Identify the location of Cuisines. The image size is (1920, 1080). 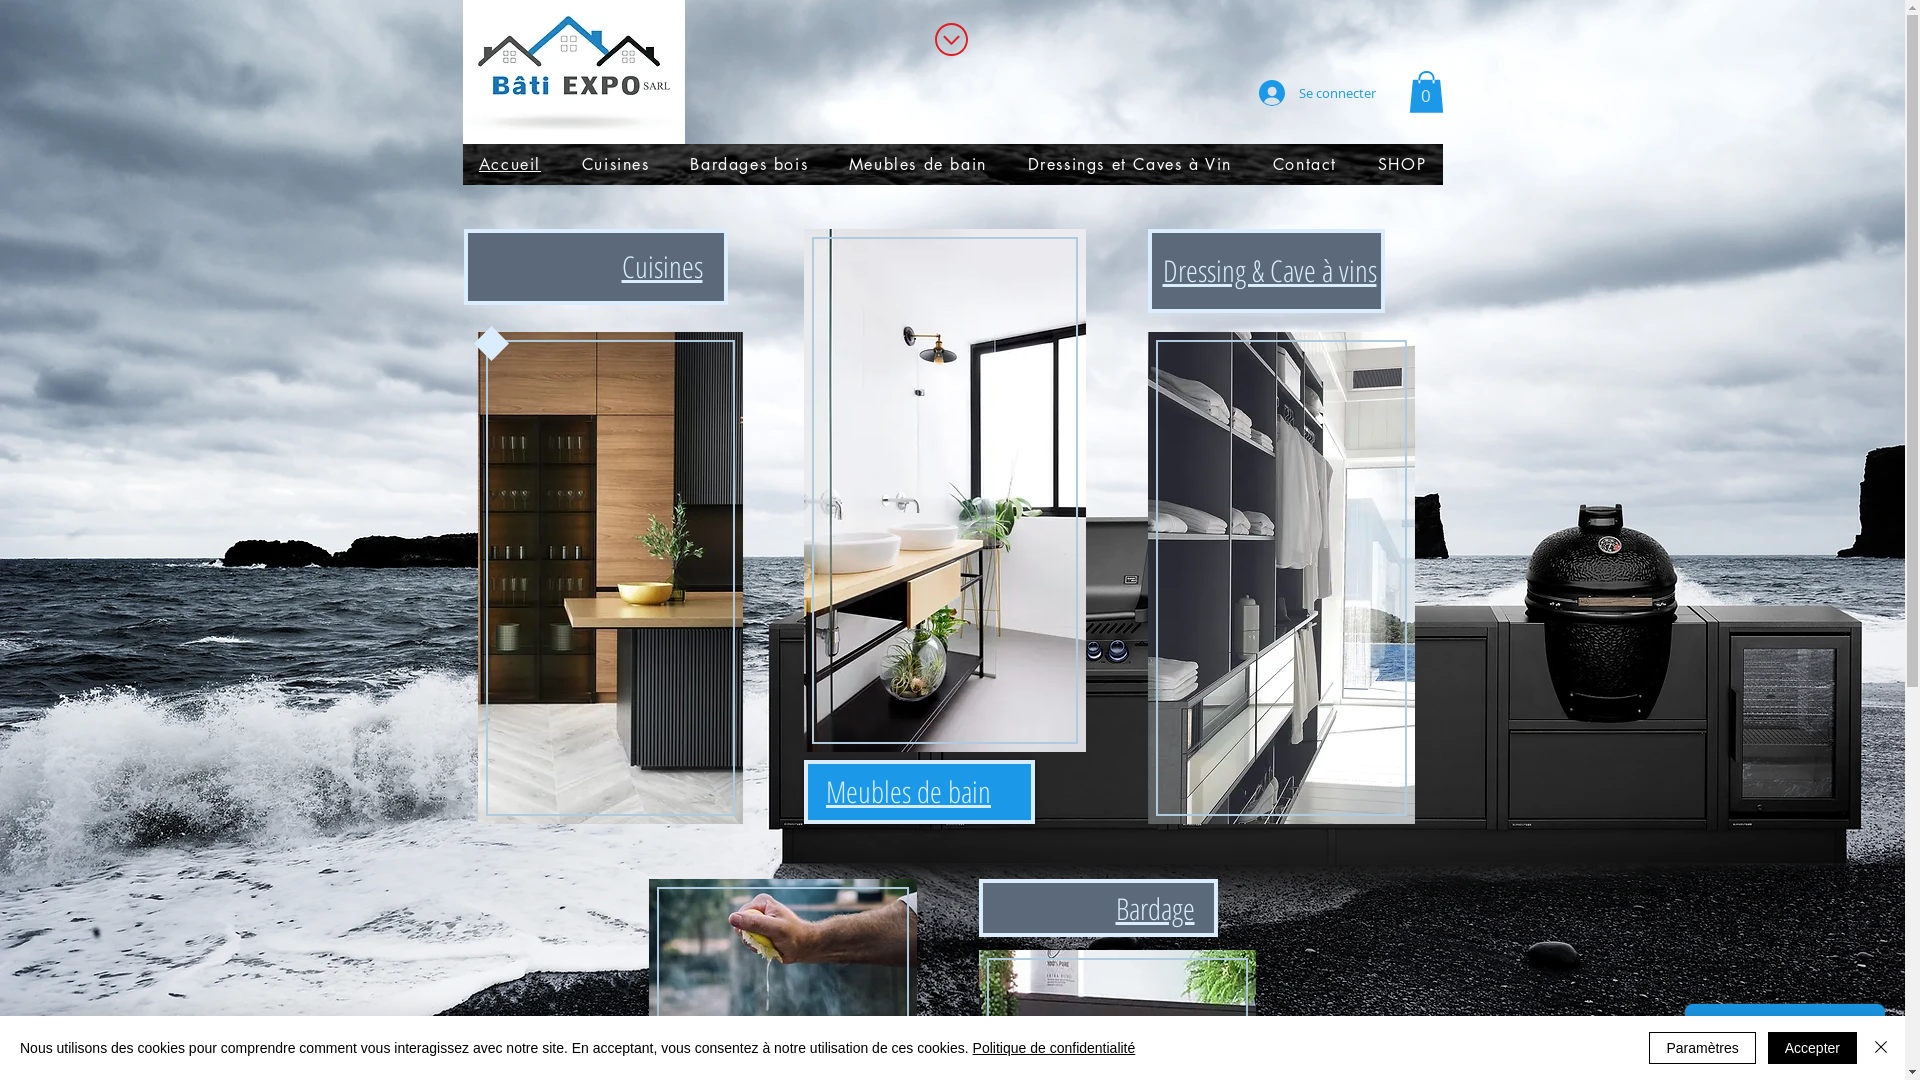
(662, 266).